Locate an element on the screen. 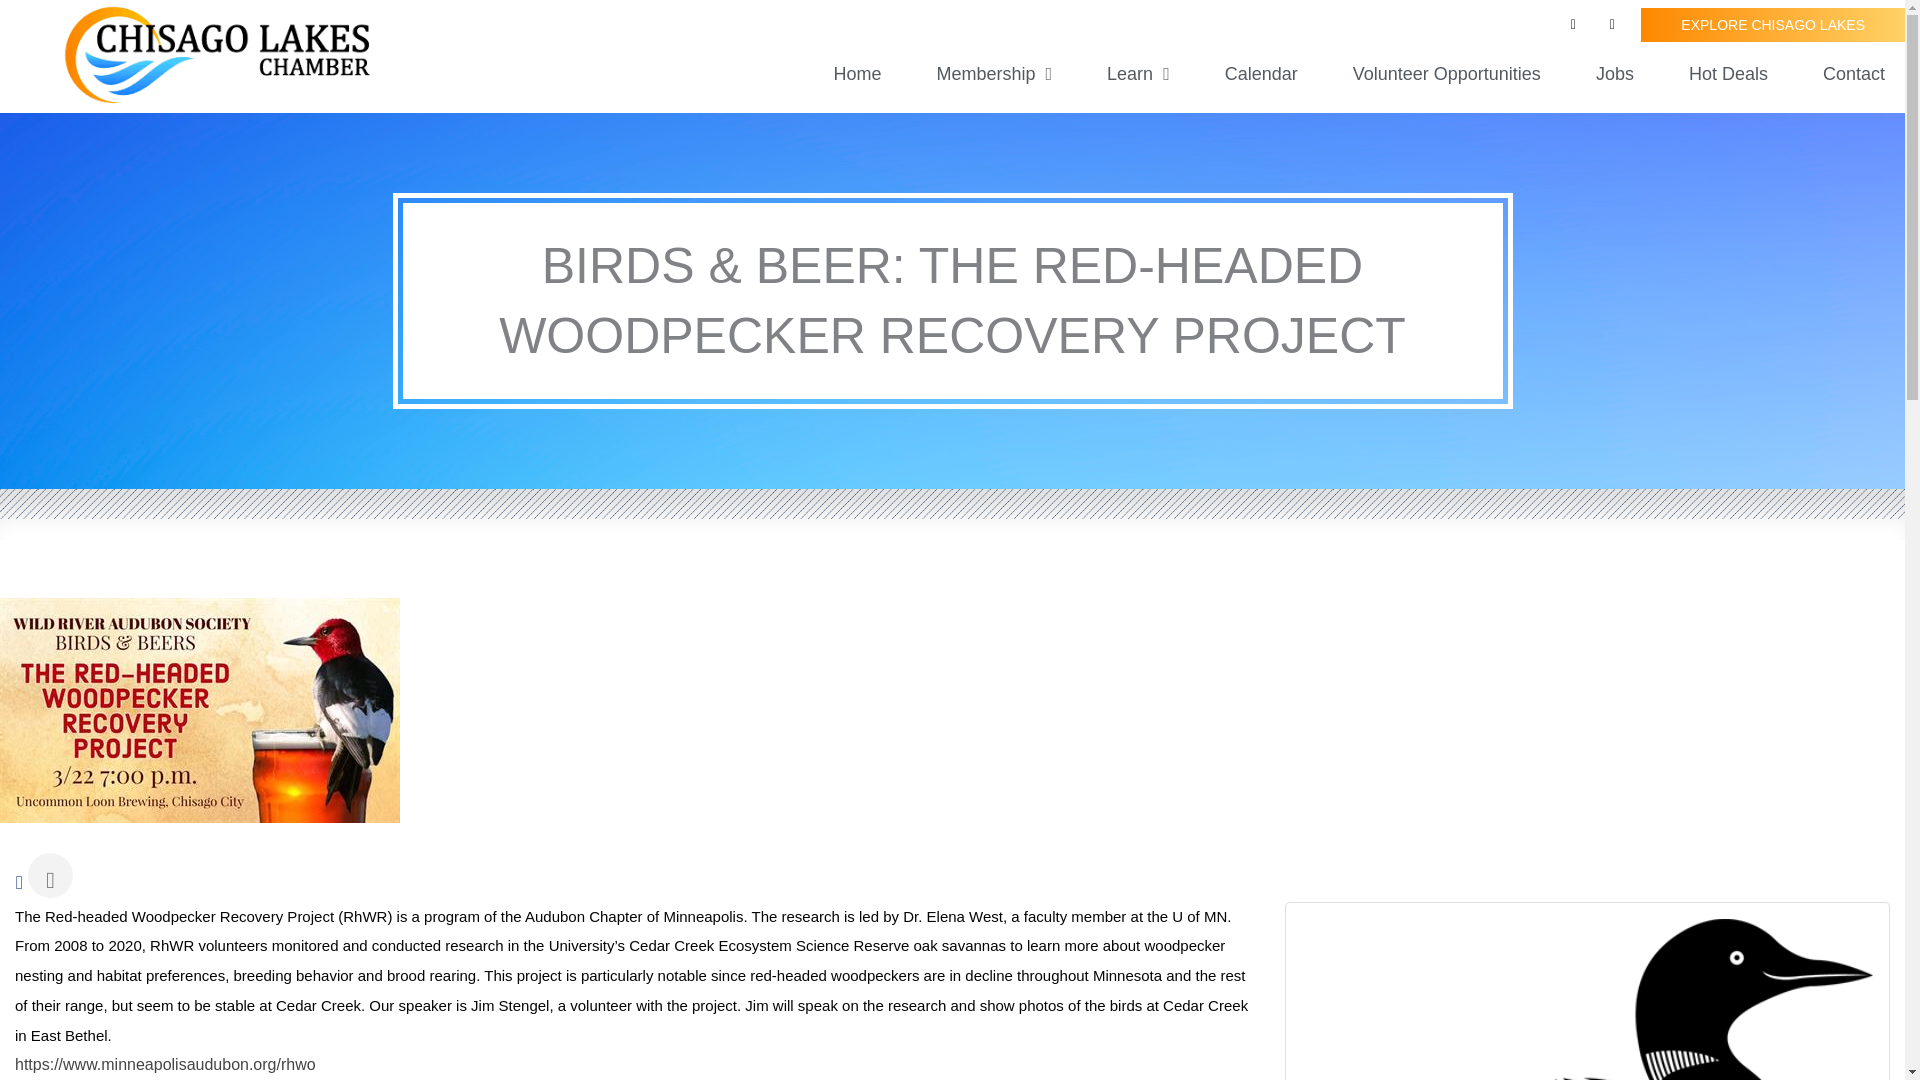  Instagram is located at coordinates (1612, 24).